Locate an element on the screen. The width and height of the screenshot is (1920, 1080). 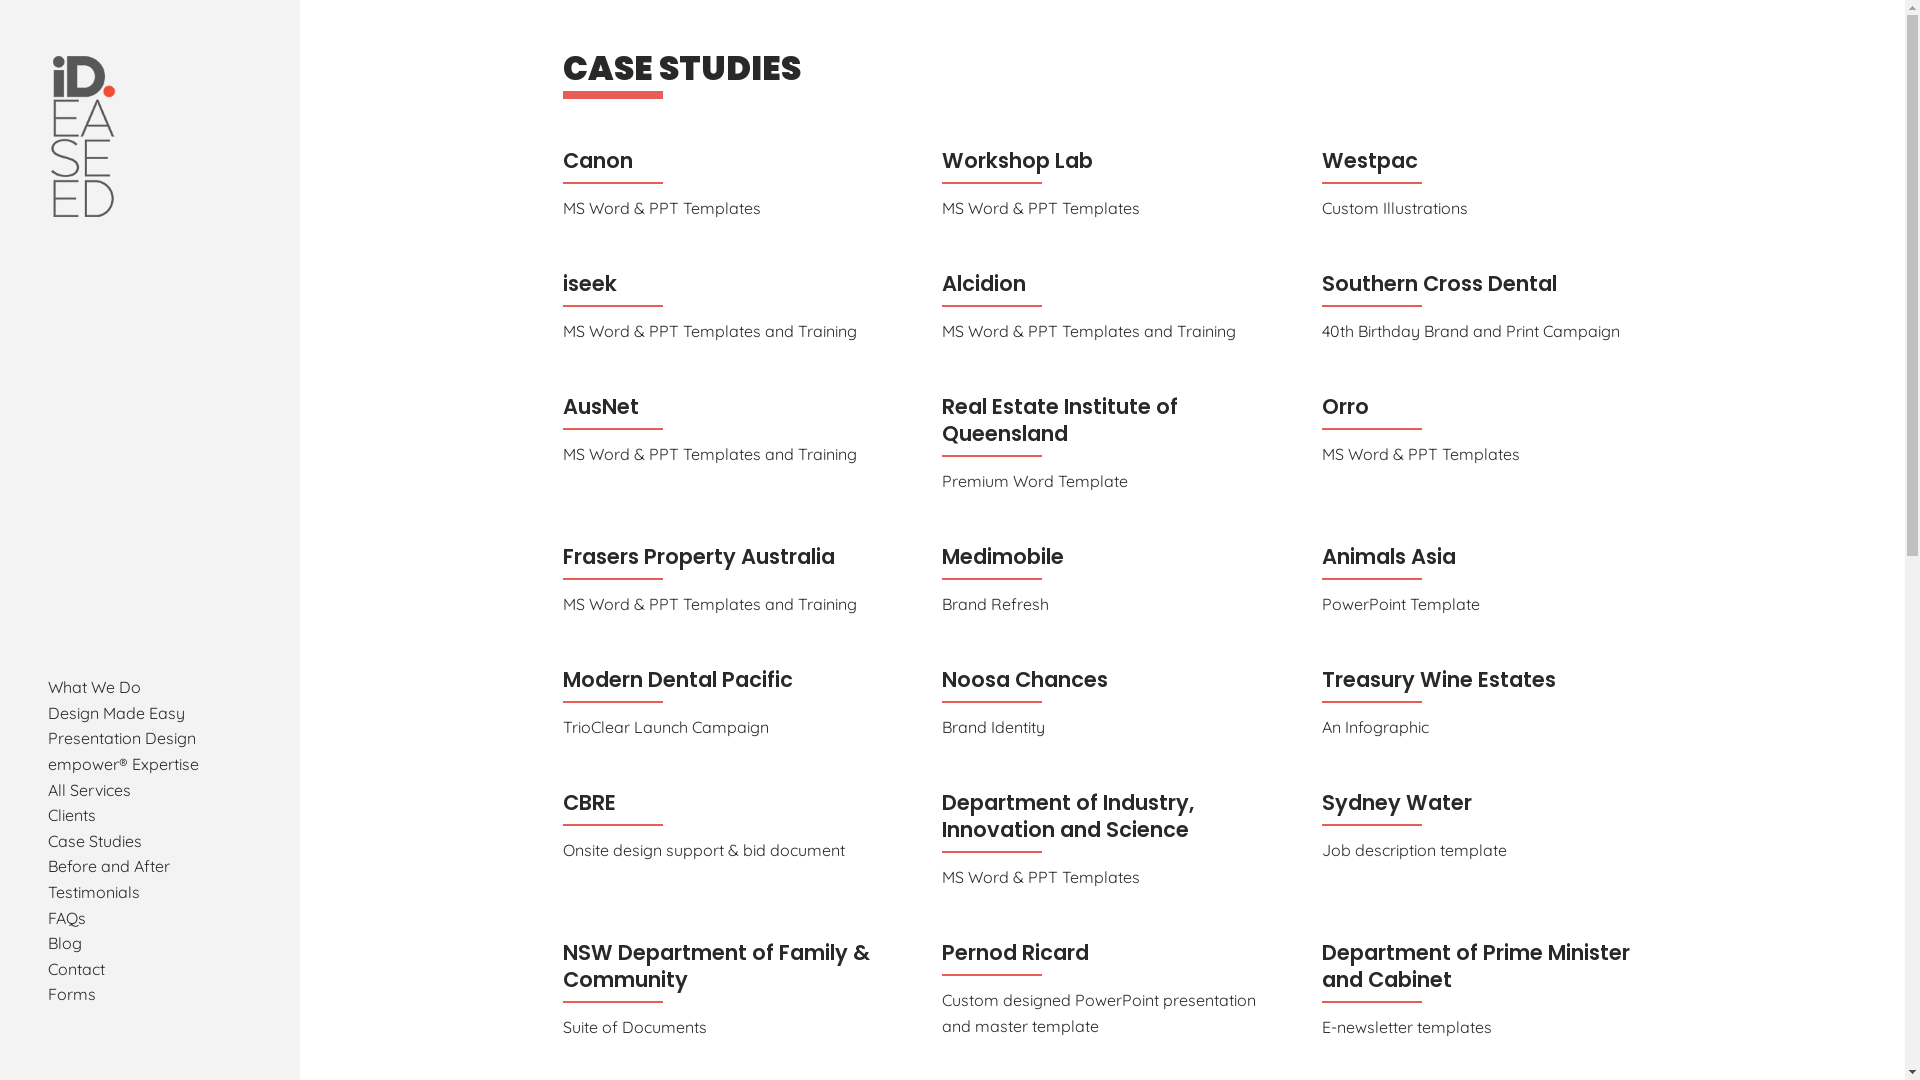
Orro is located at coordinates (1346, 406).